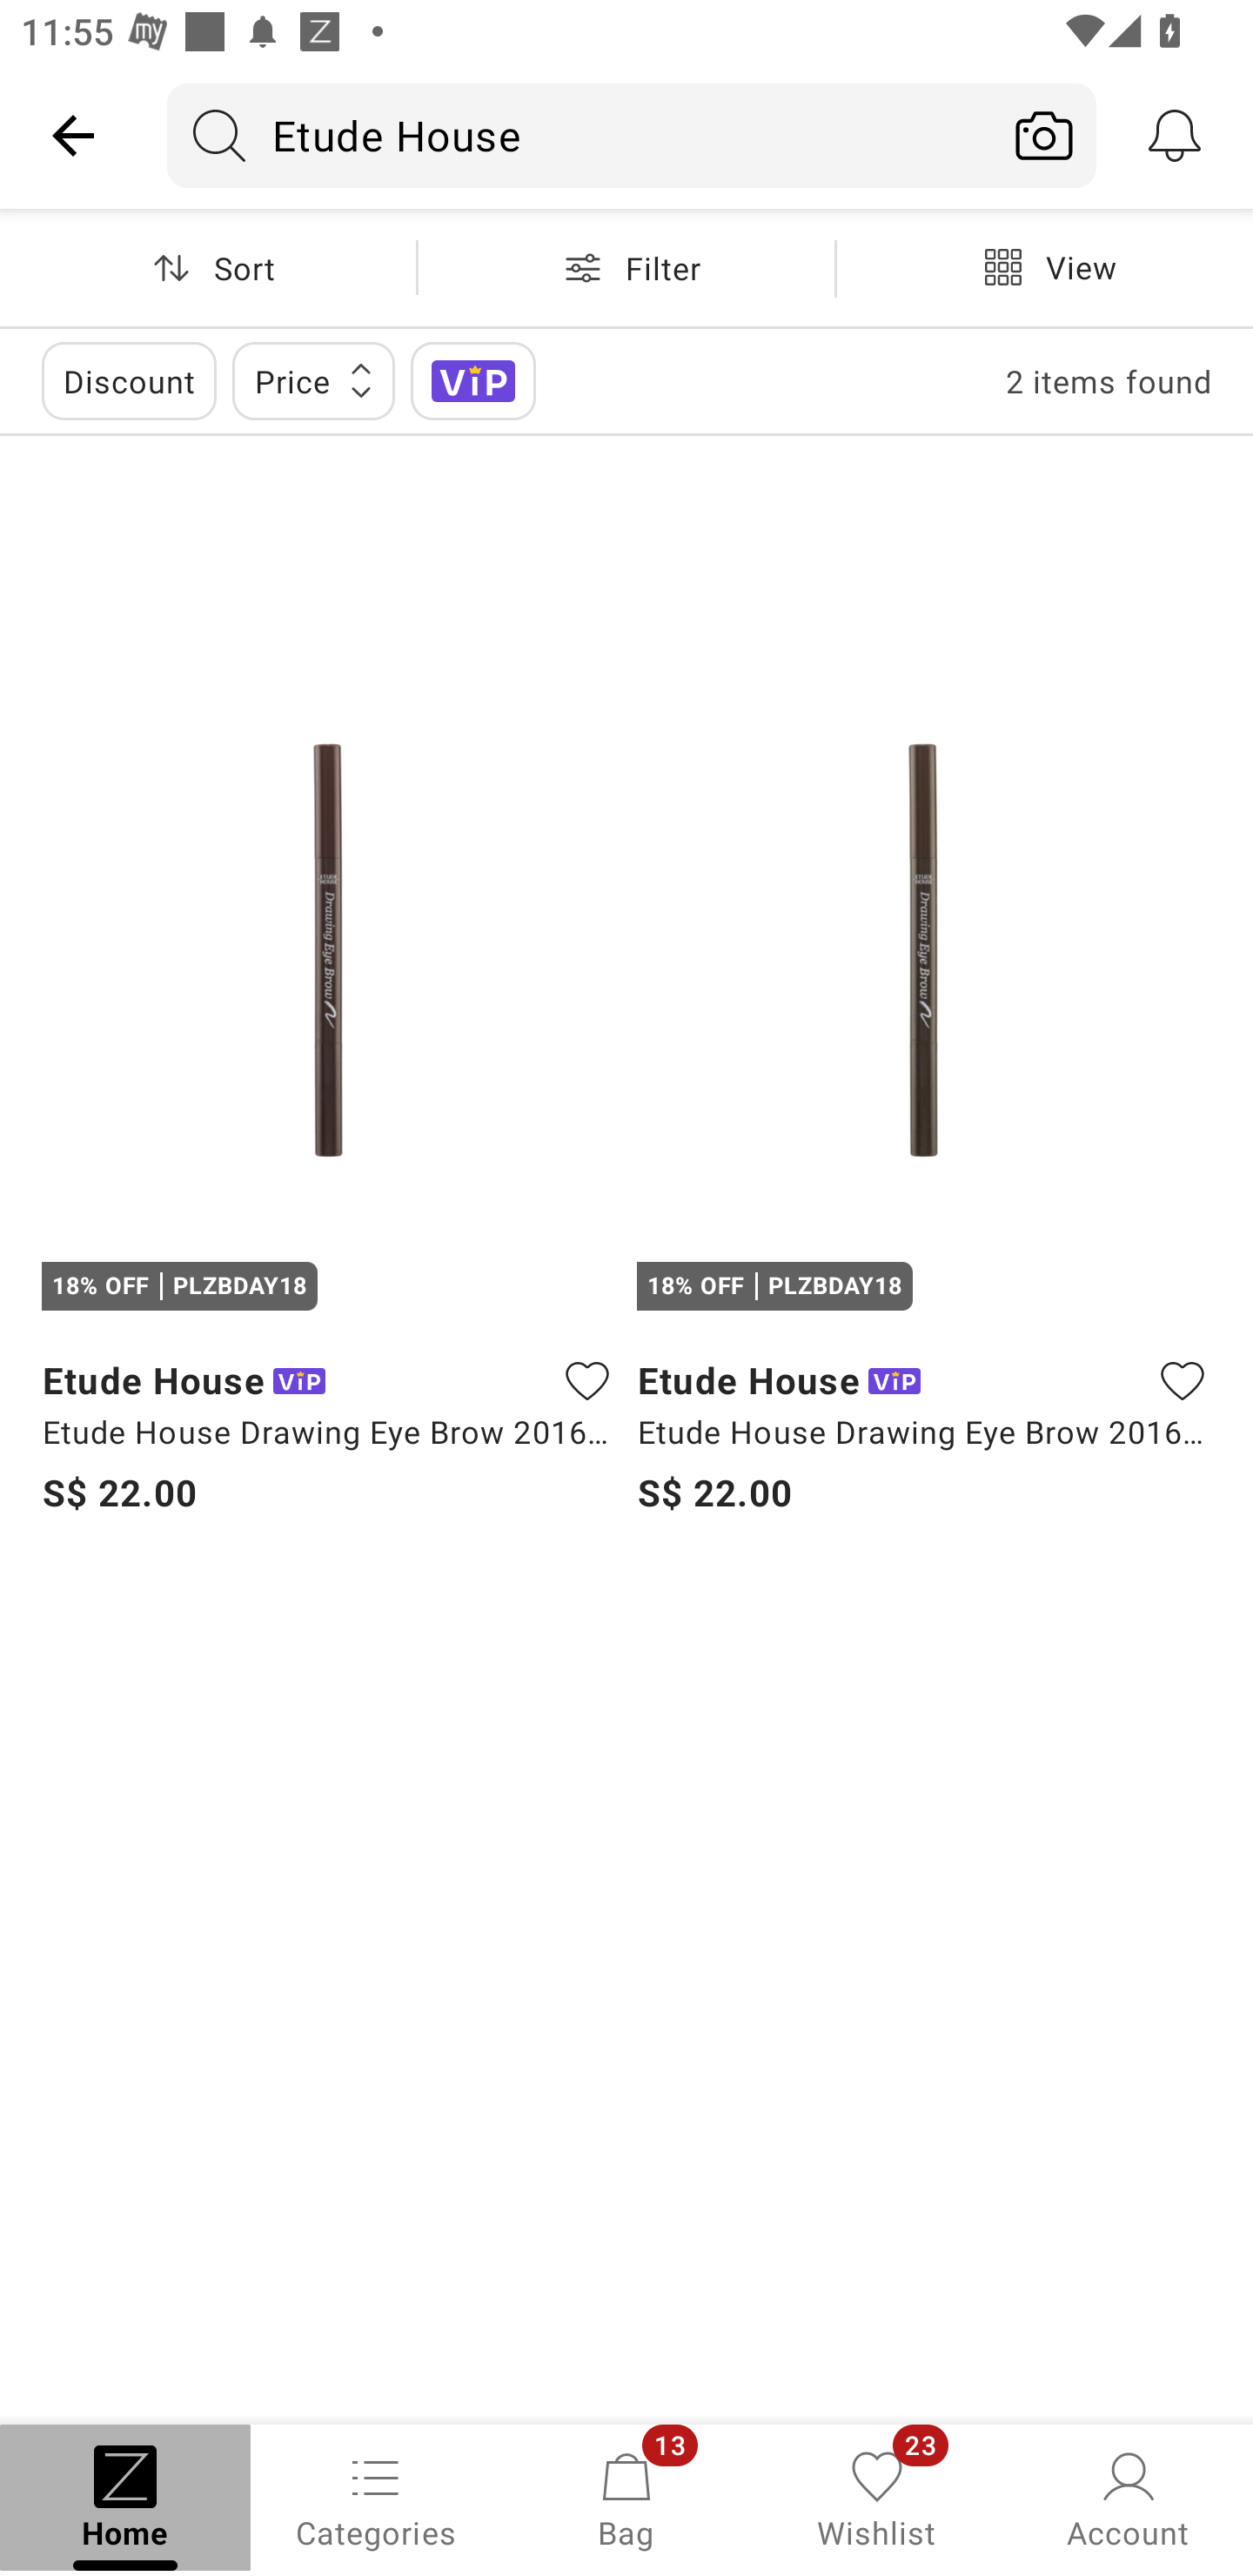 The image size is (1253, 2576). I want to click on Discount, so click(129, 381).